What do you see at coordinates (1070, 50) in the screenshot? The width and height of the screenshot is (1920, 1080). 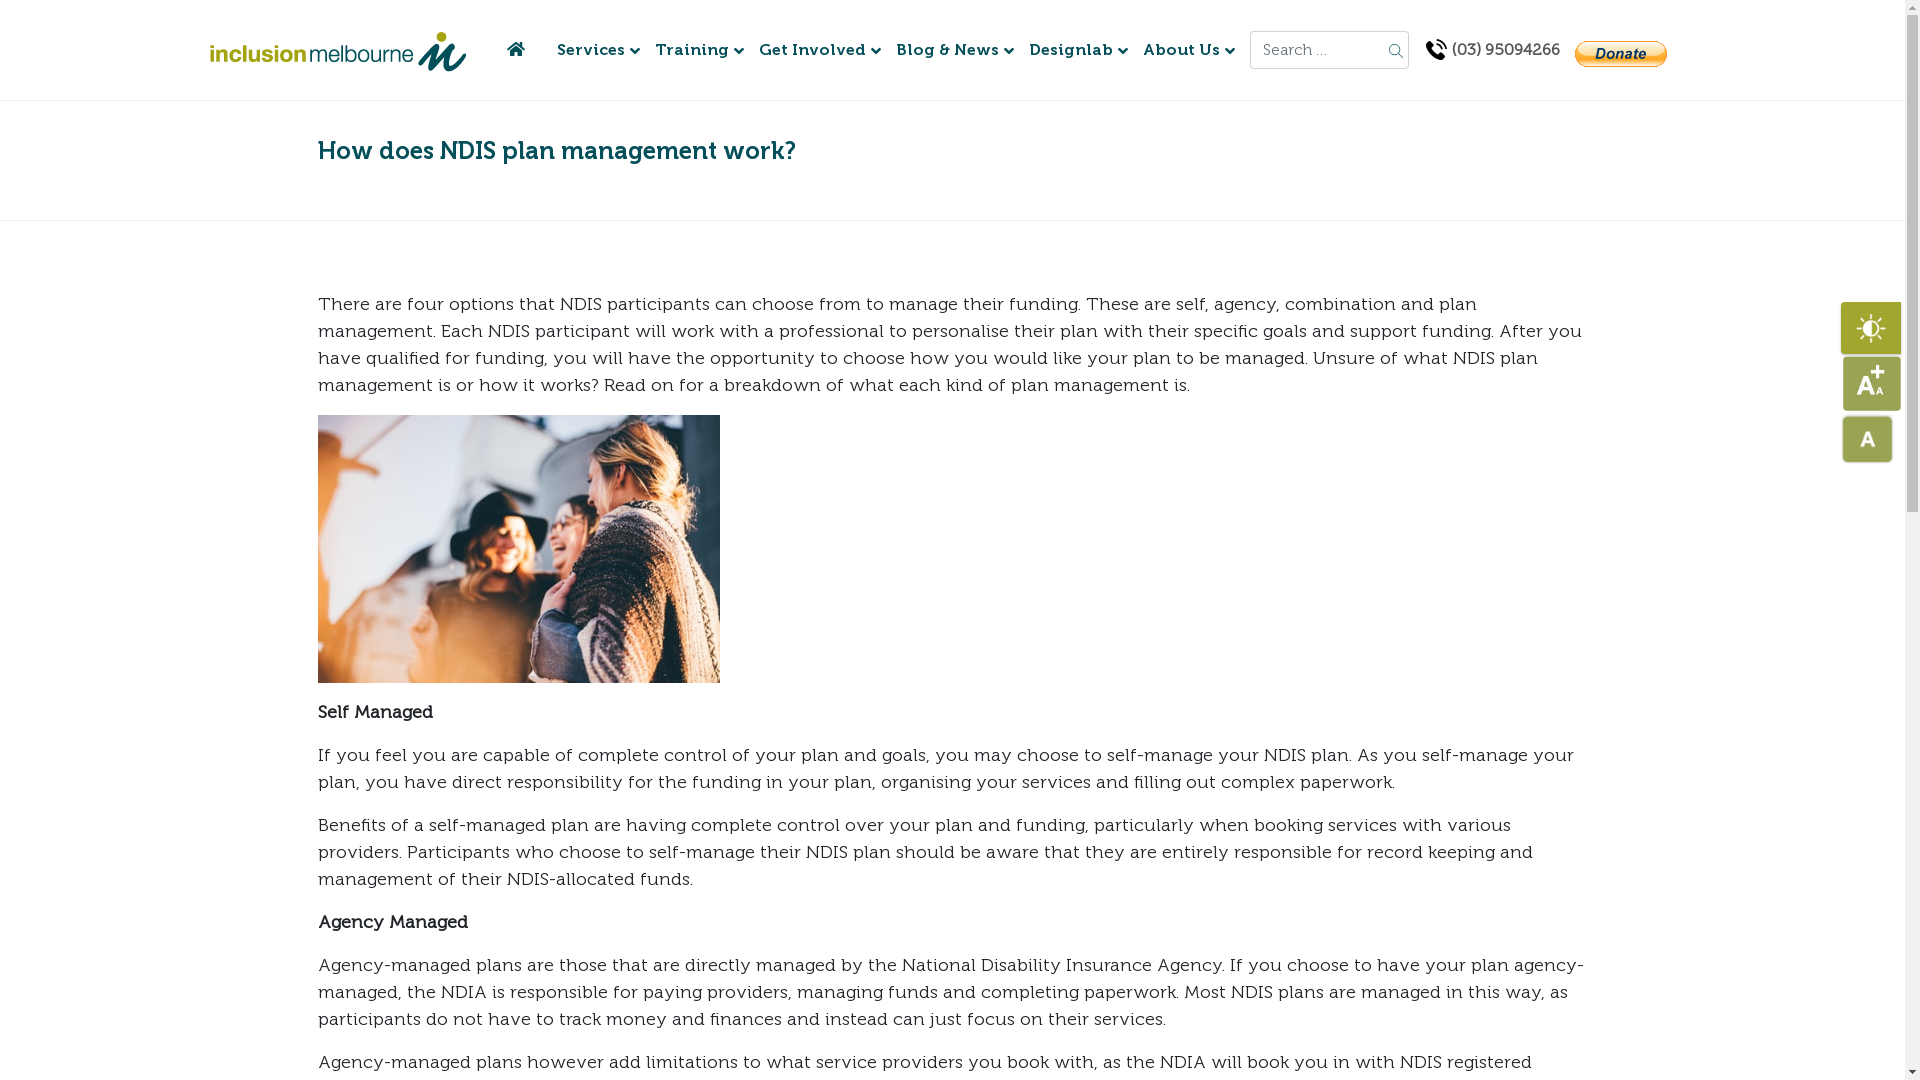 I see `Designlab` at bounding box center [1070, 50].